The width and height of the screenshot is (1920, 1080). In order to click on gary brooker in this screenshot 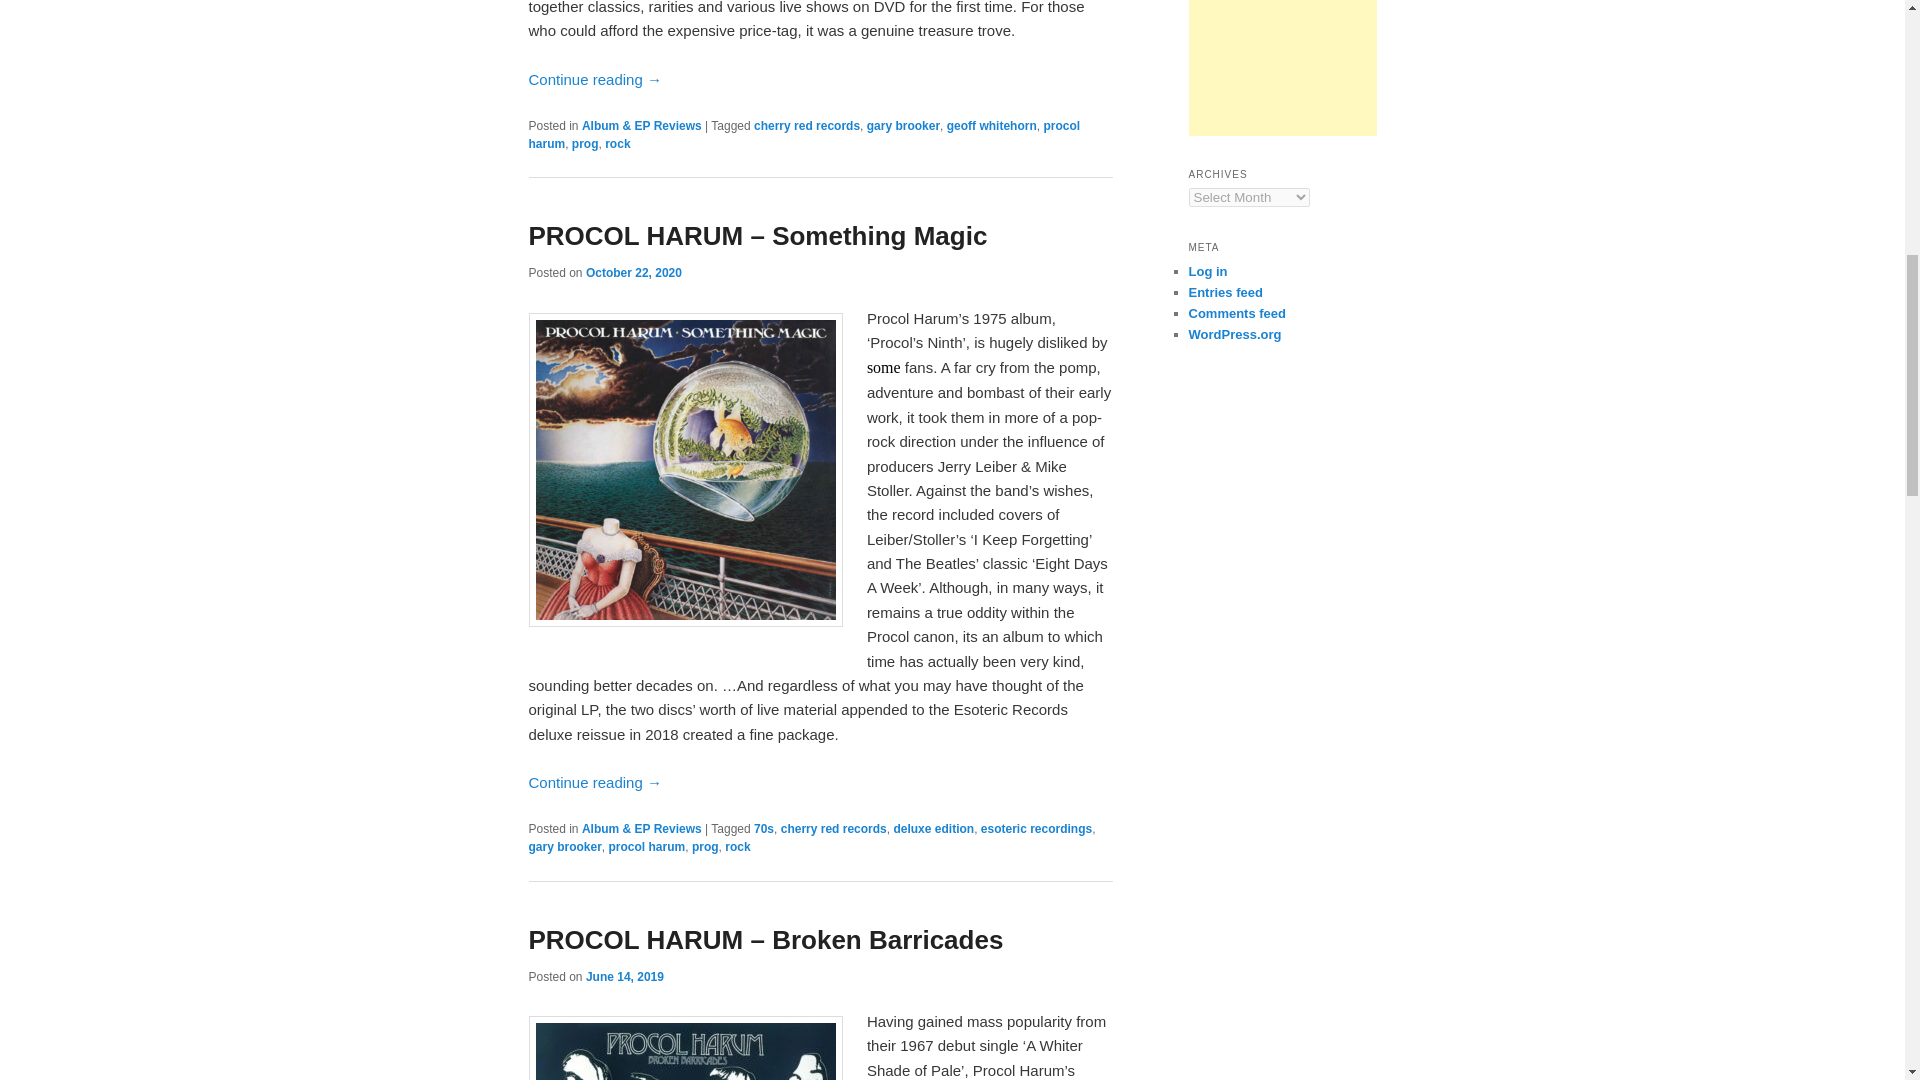, I will do `click(904, 125)`.